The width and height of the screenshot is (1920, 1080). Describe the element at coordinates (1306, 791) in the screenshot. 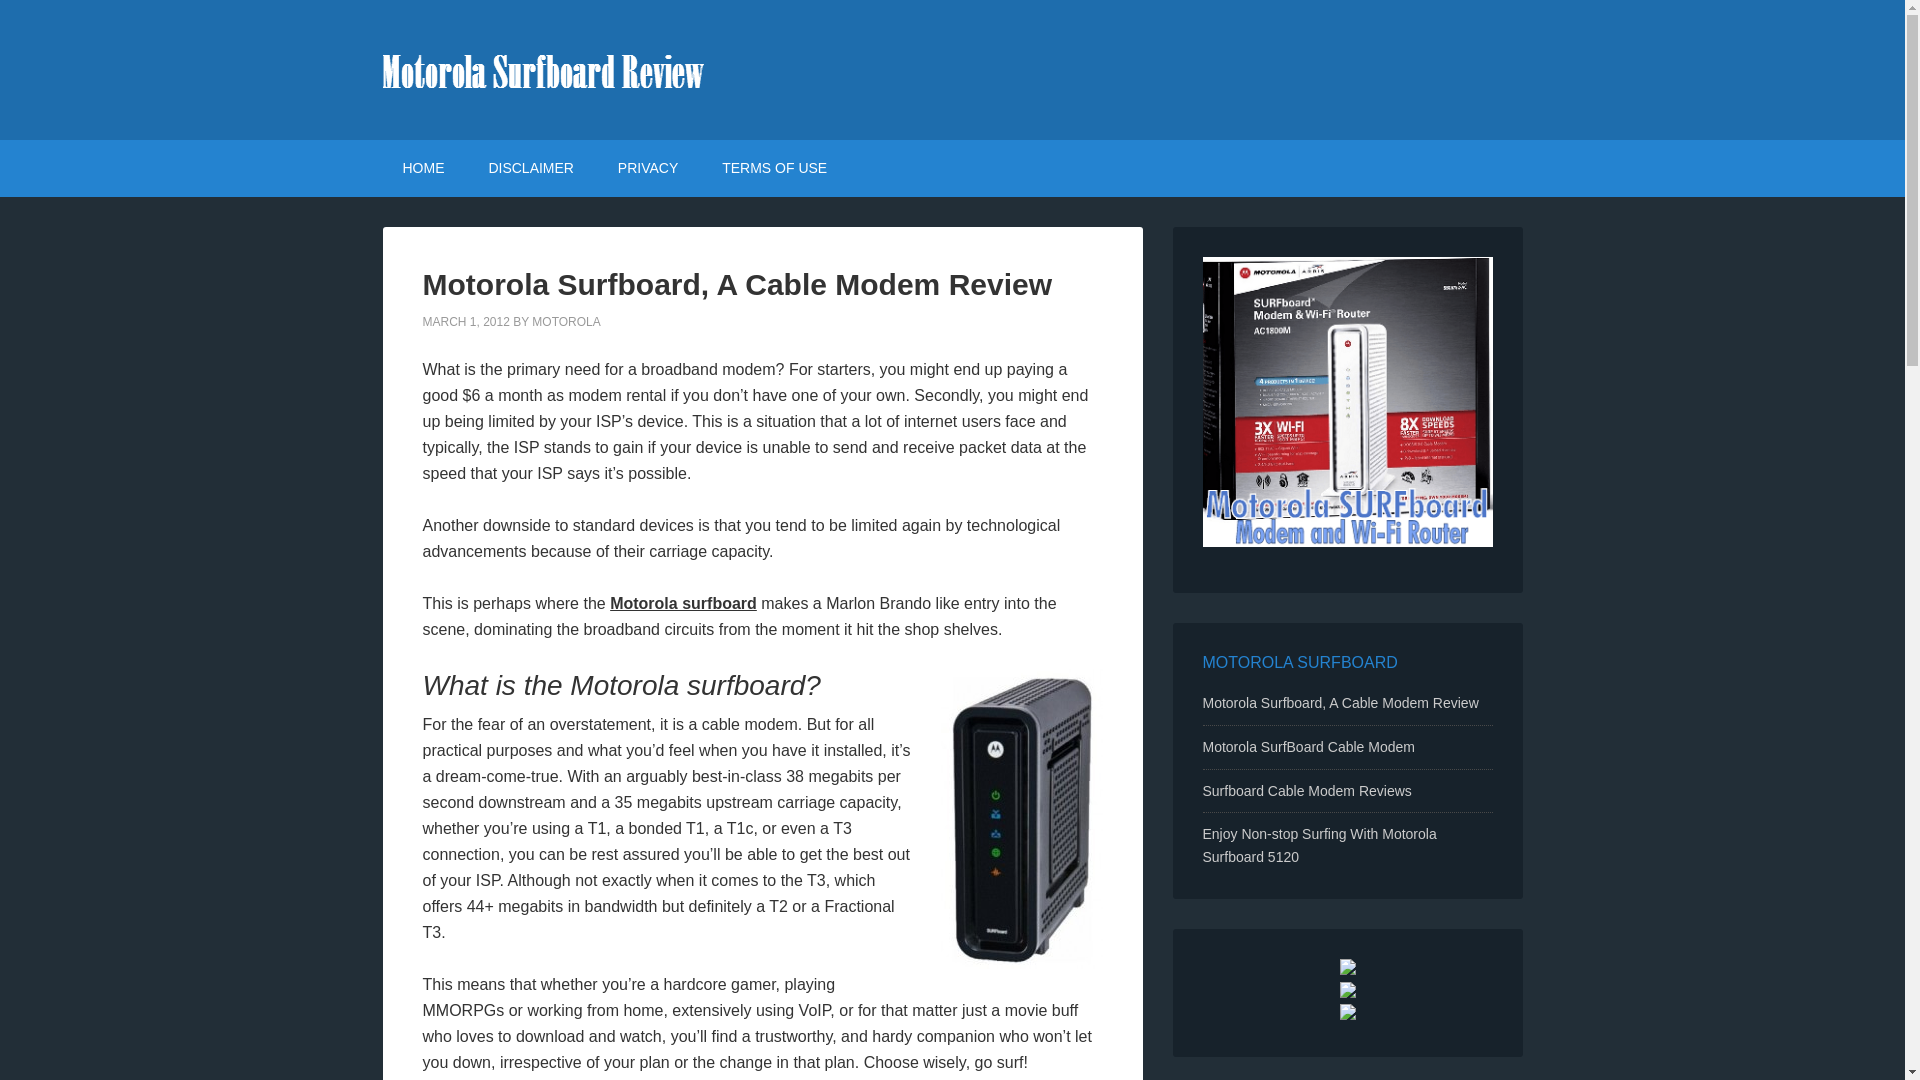

I see `Surfboard Cable Modem Reviews` at that location.